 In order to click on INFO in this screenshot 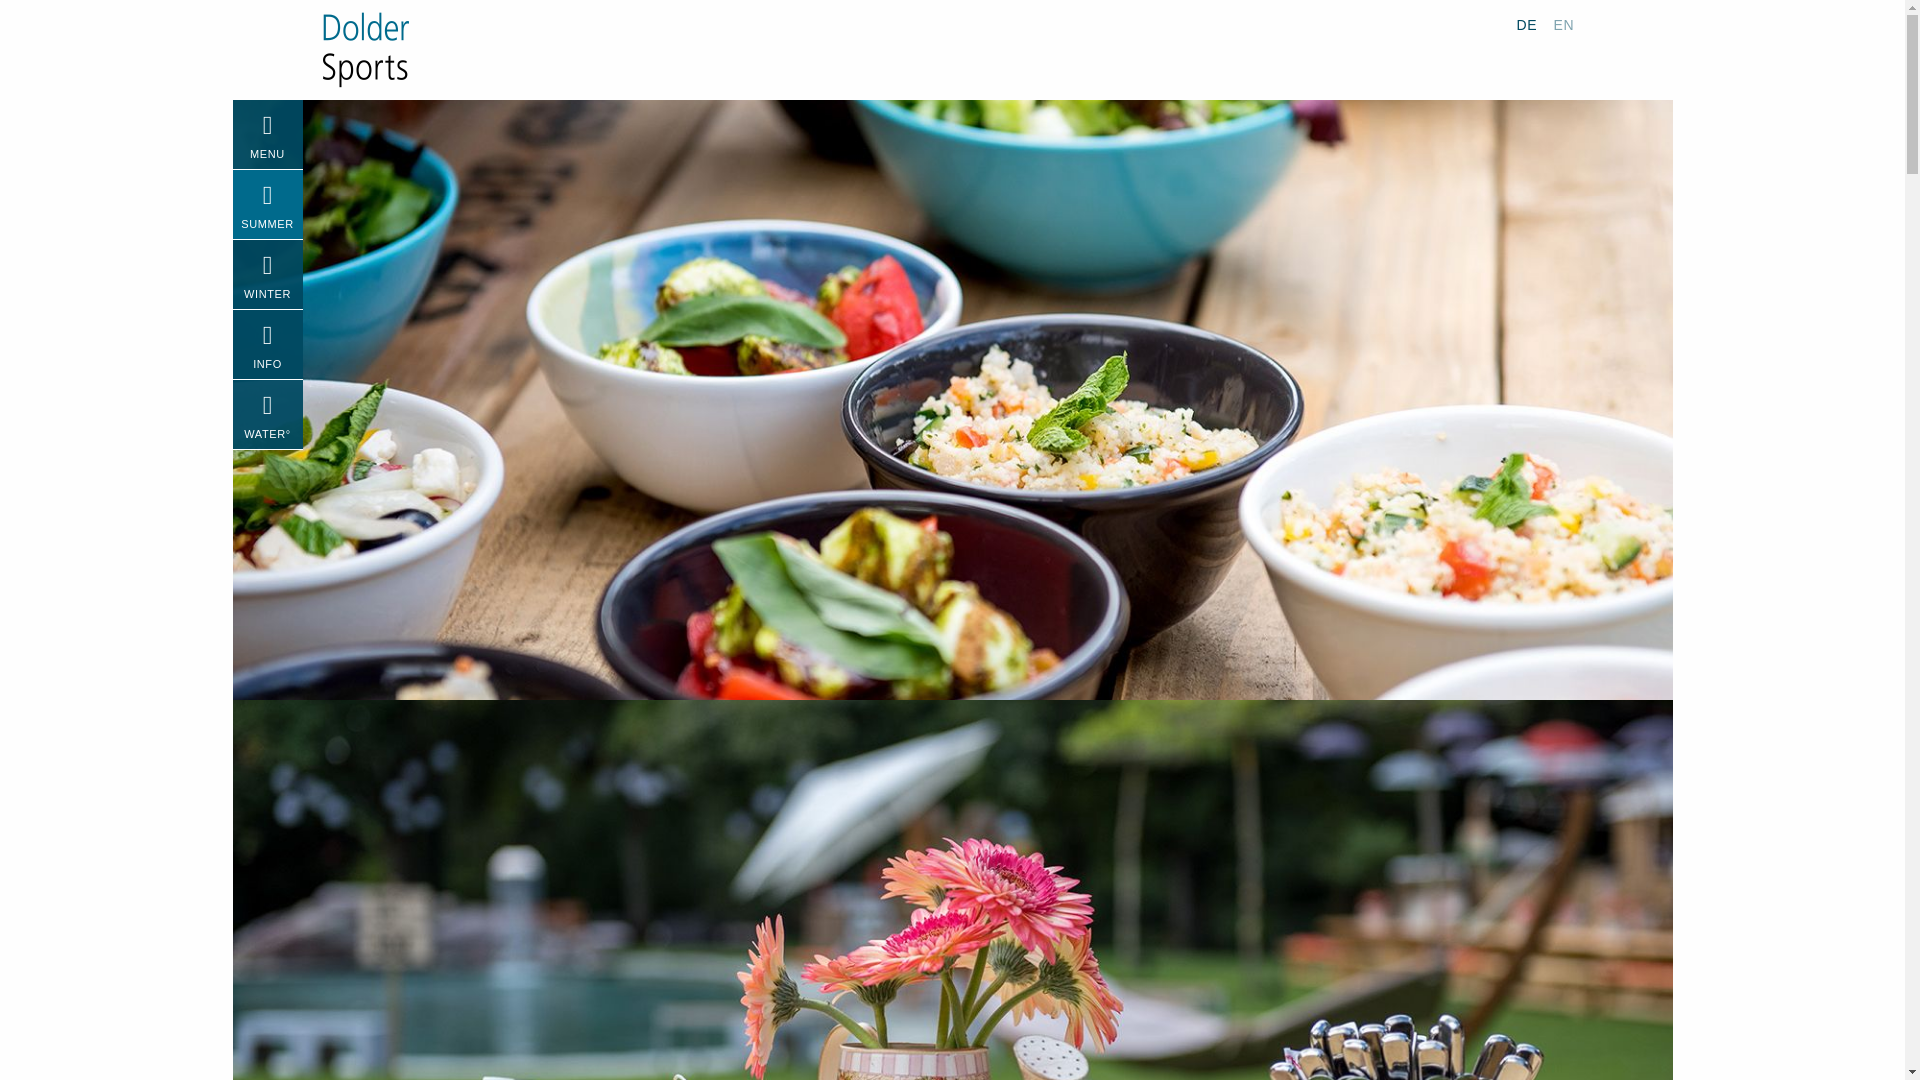, I will do `click(266, 344)`.